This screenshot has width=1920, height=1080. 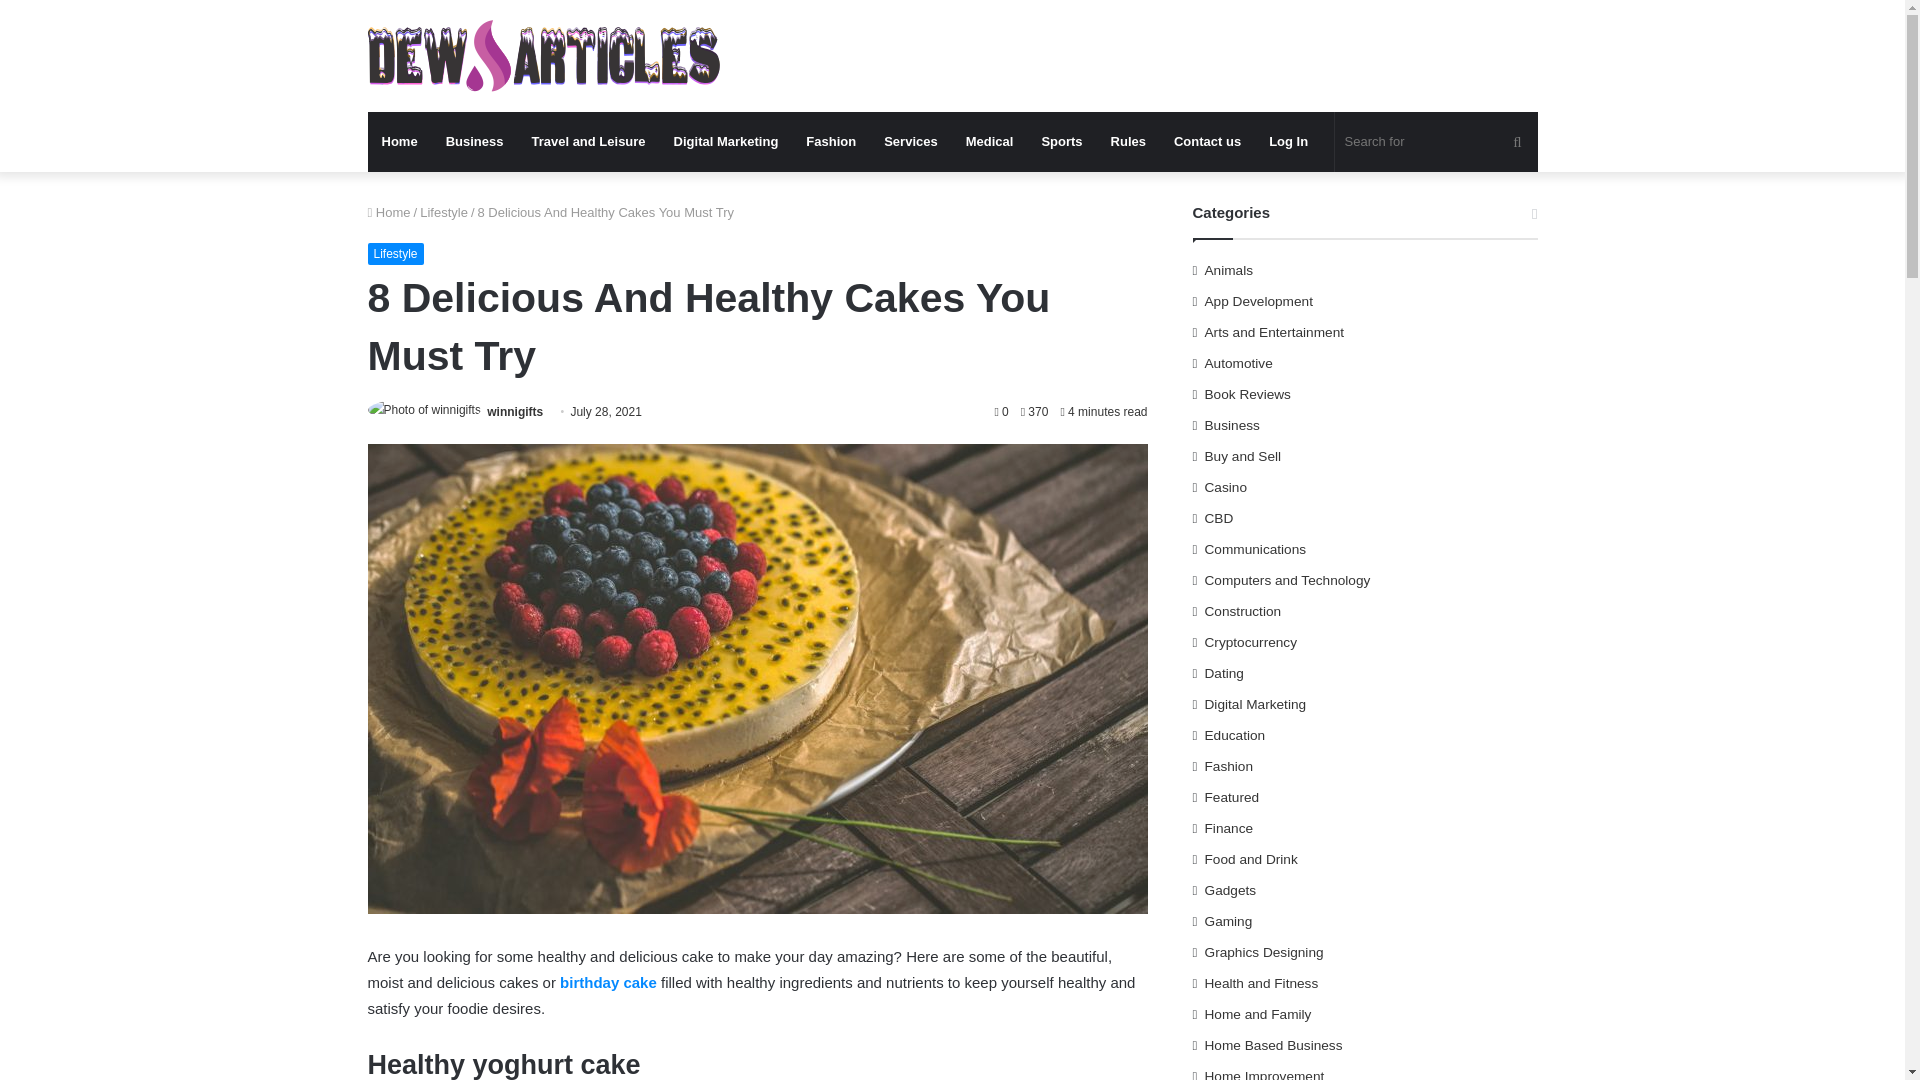 I want to click on Home, so click(x=389, y=212).